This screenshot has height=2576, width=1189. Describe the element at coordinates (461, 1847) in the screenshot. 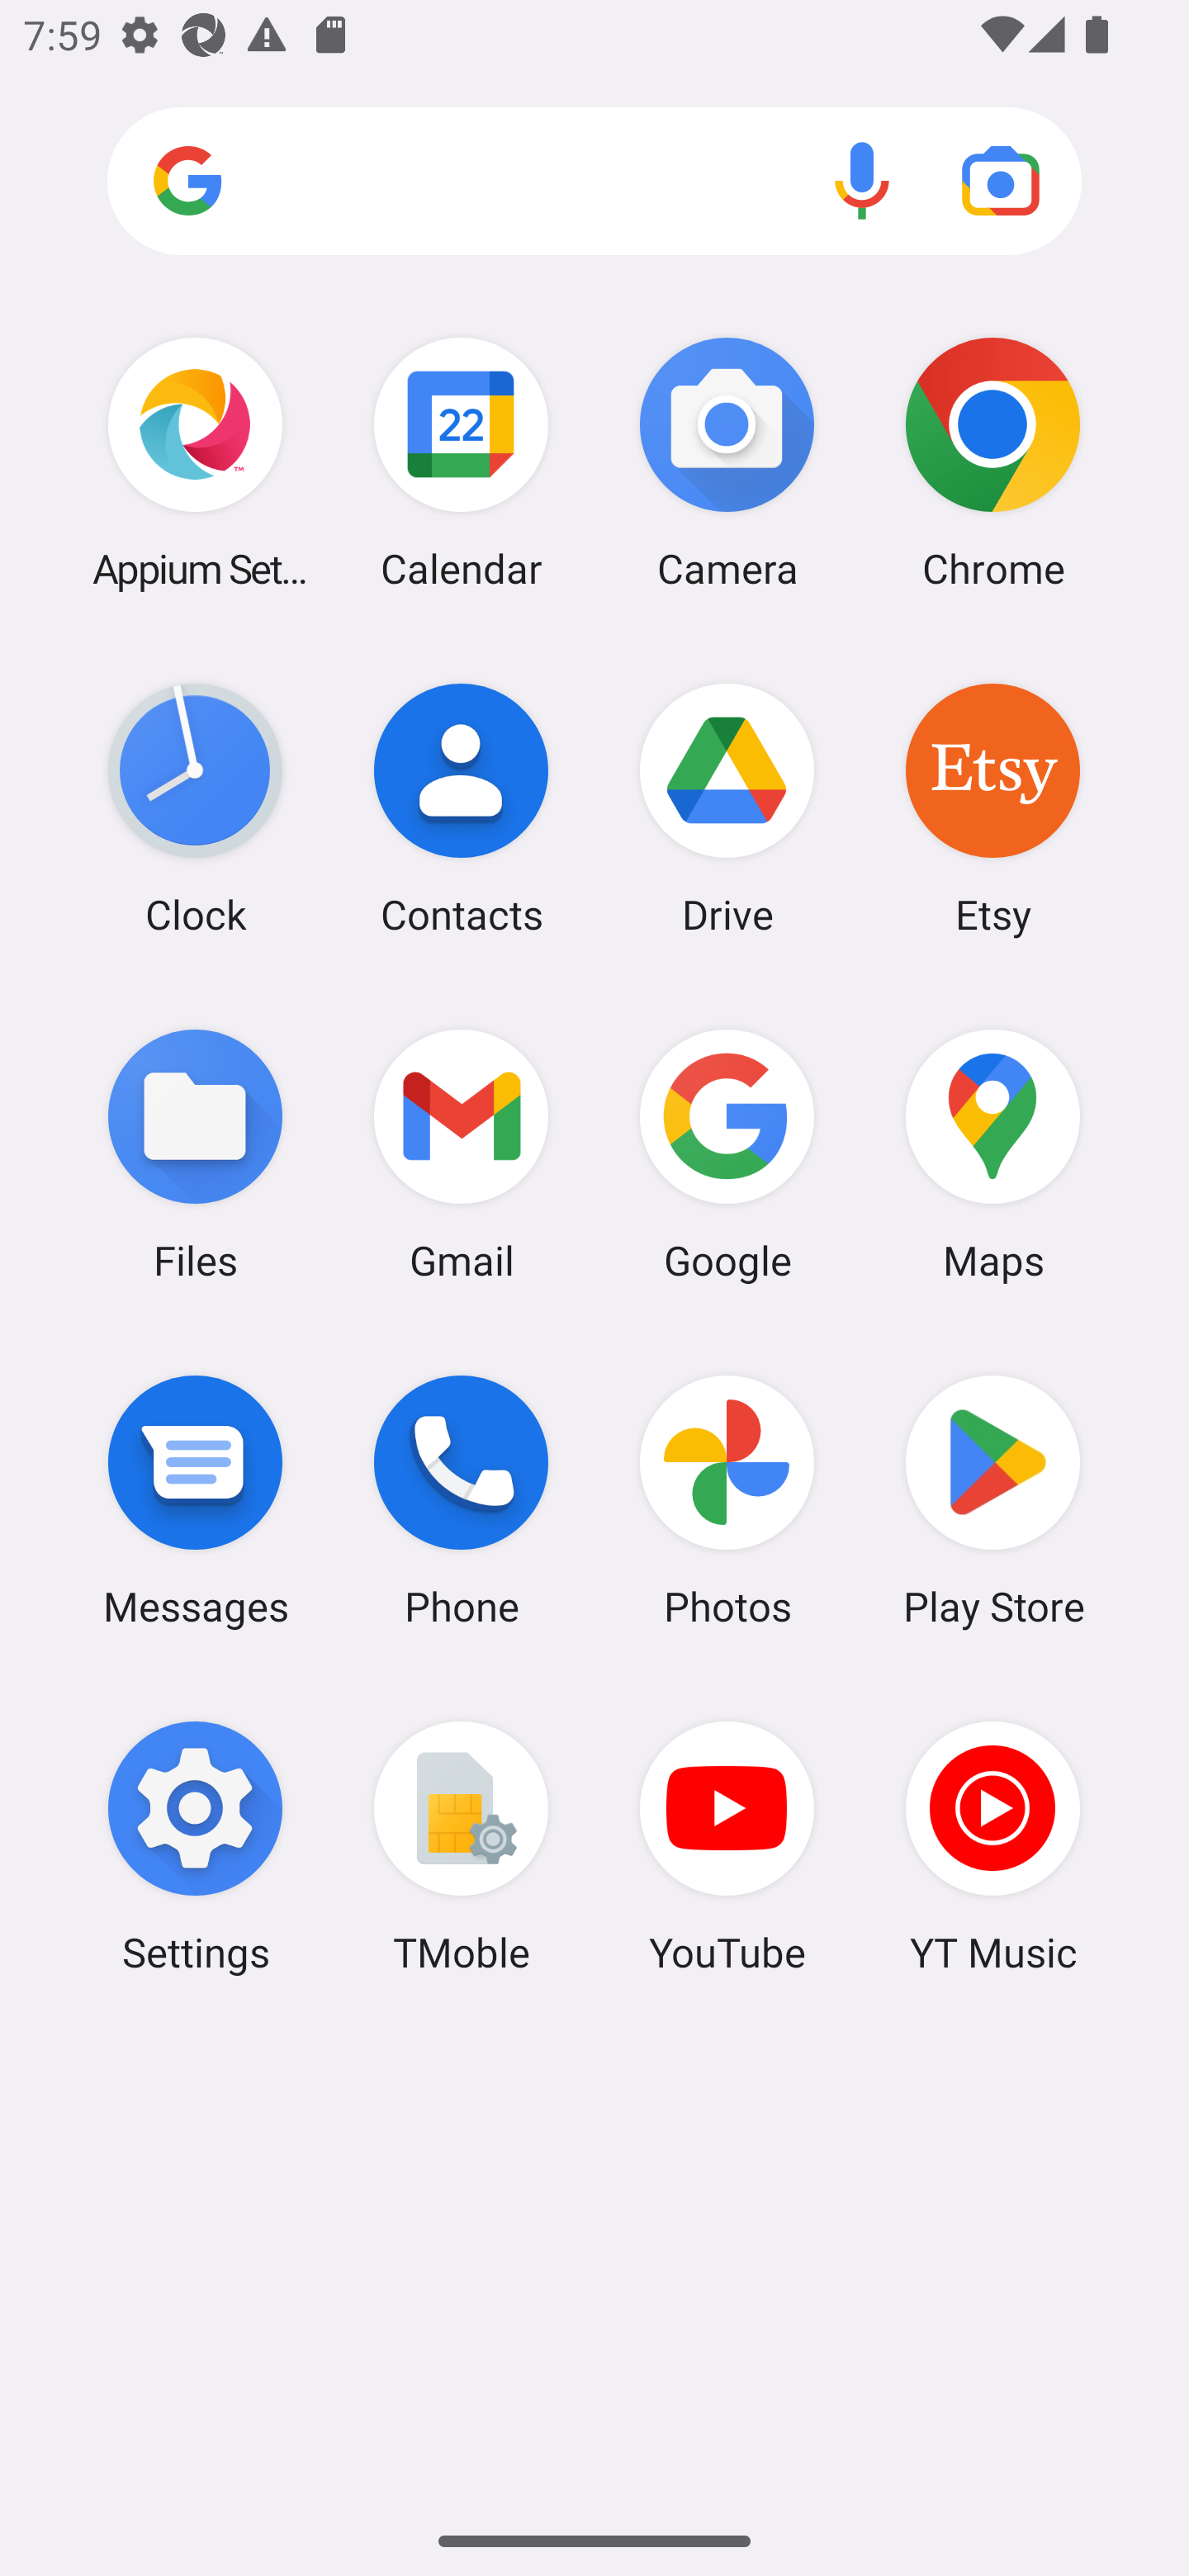

I see `TMoble` at that location.